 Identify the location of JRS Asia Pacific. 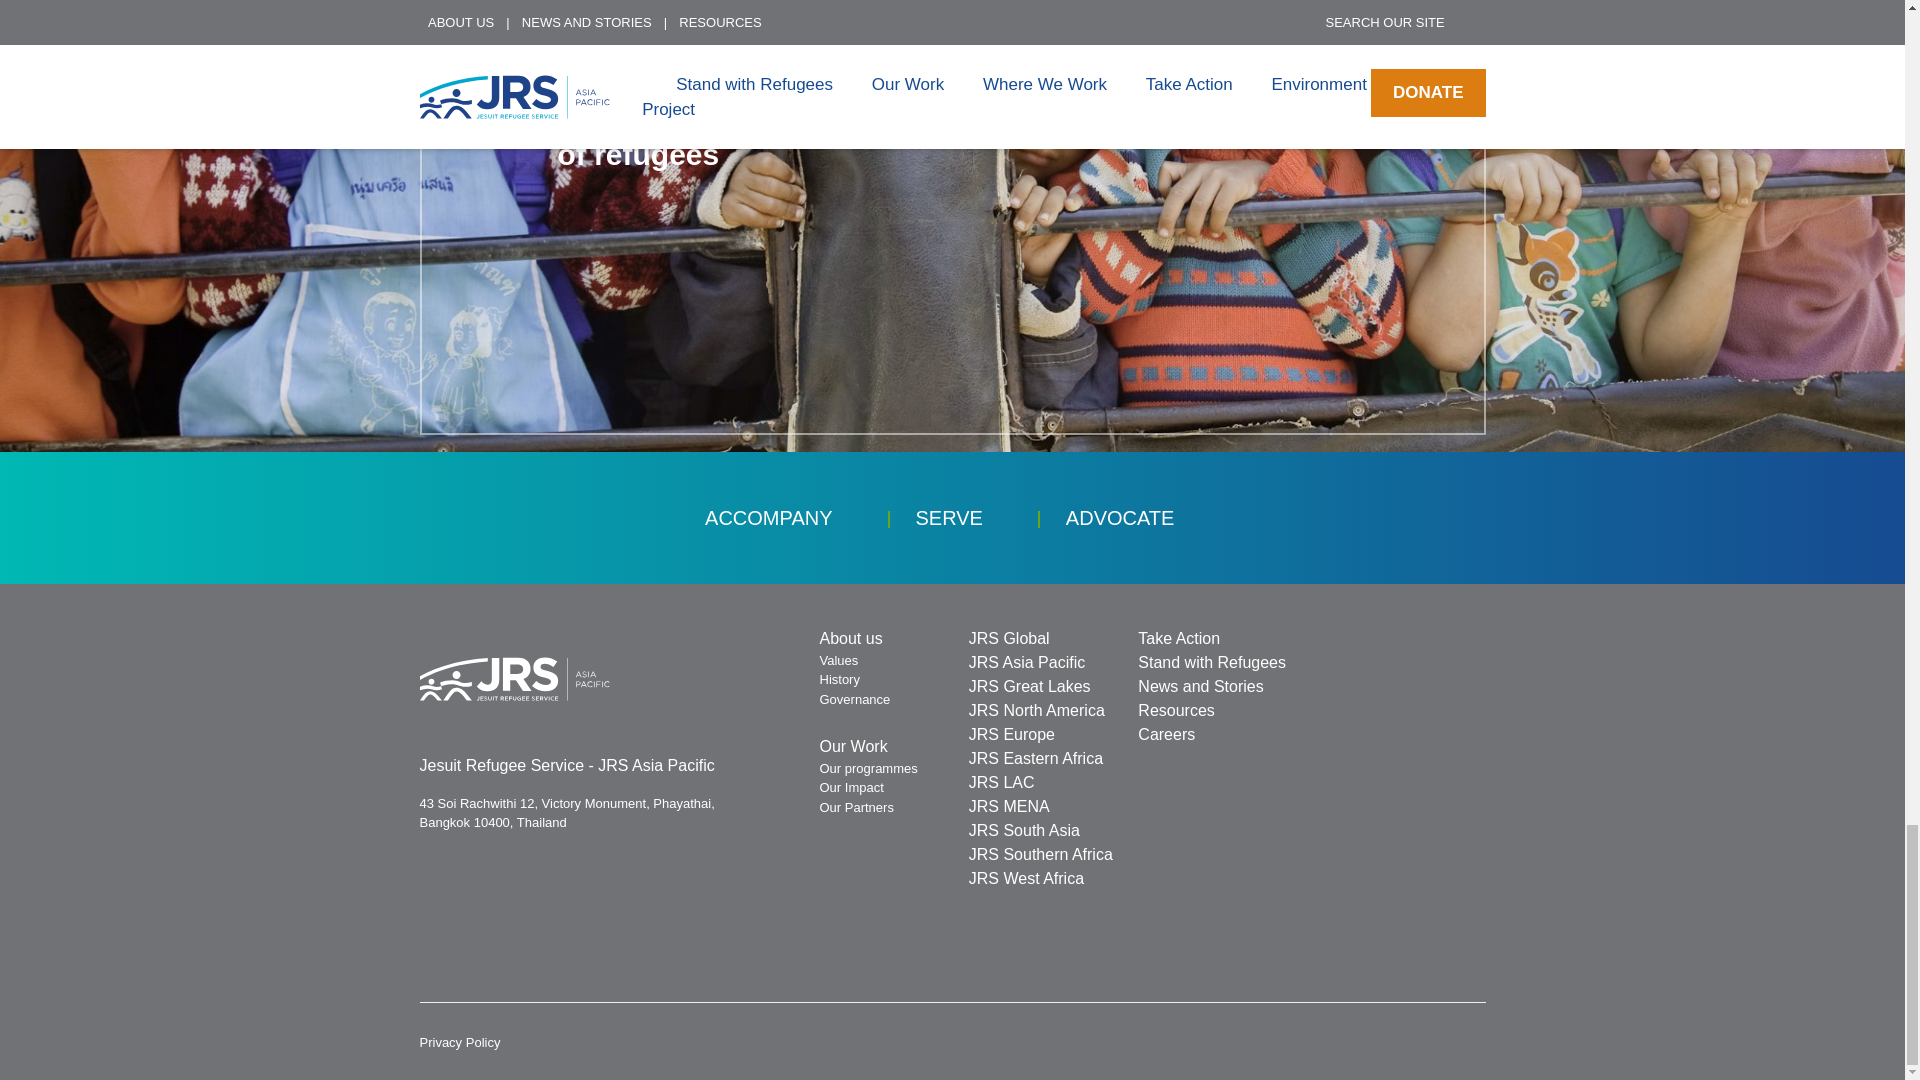
(1026, 662).